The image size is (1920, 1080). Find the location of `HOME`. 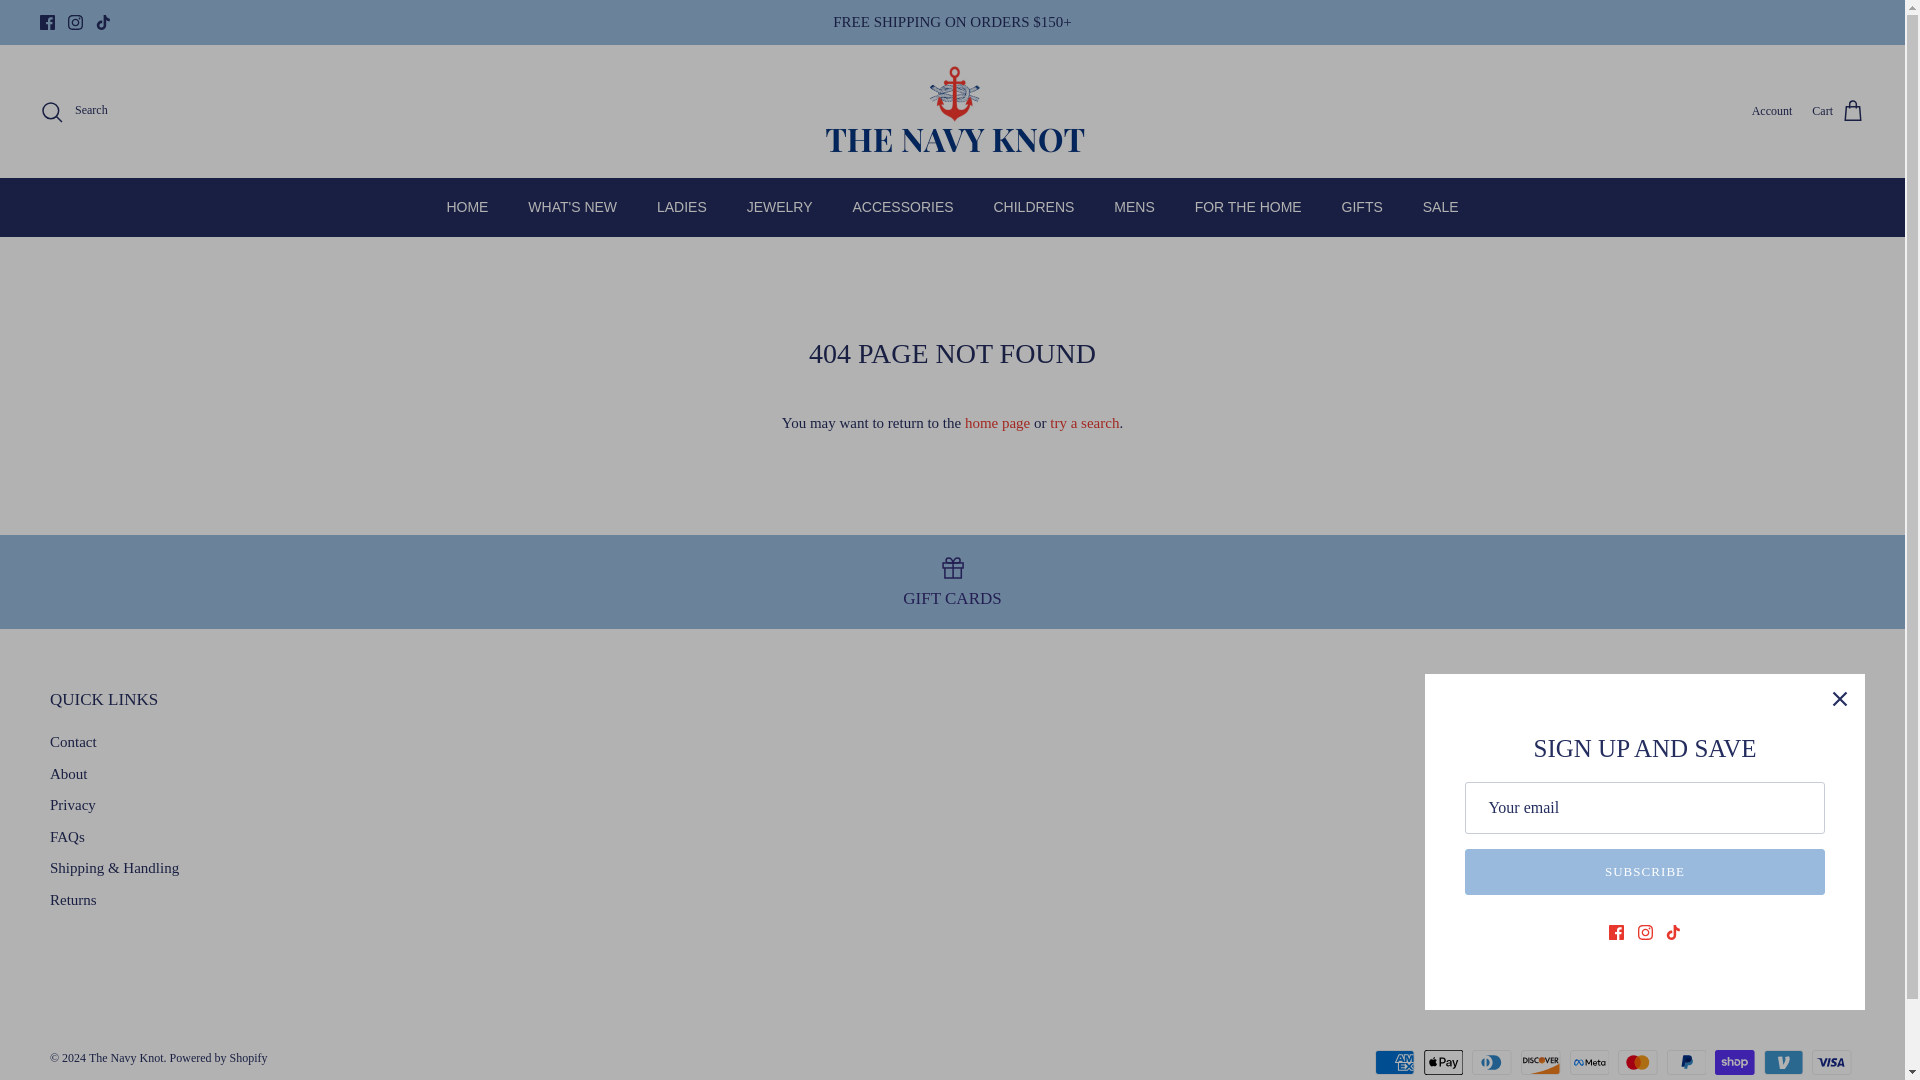

HOME is located at coordinates (467, 208).